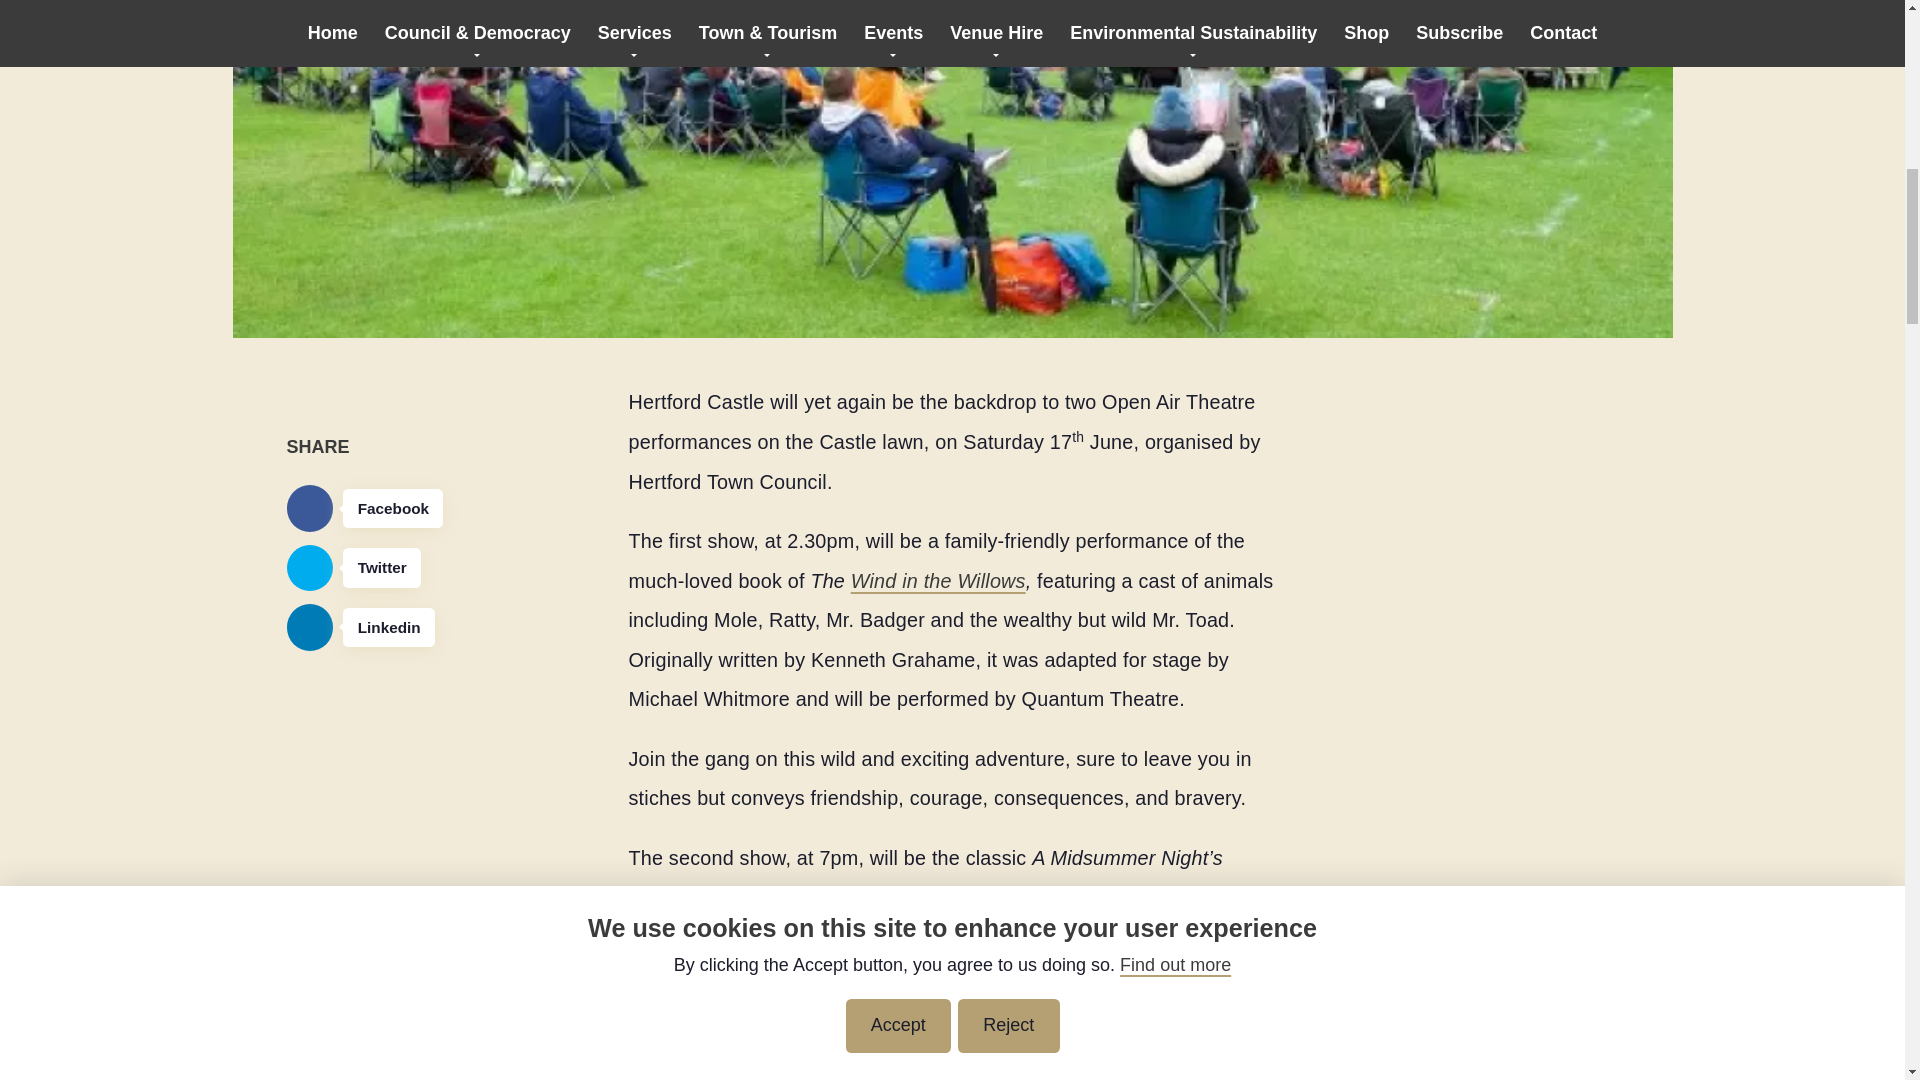 This screenshot has width=1920, height=1080. I want to click on Wind in the Willows, so click(938, 580).